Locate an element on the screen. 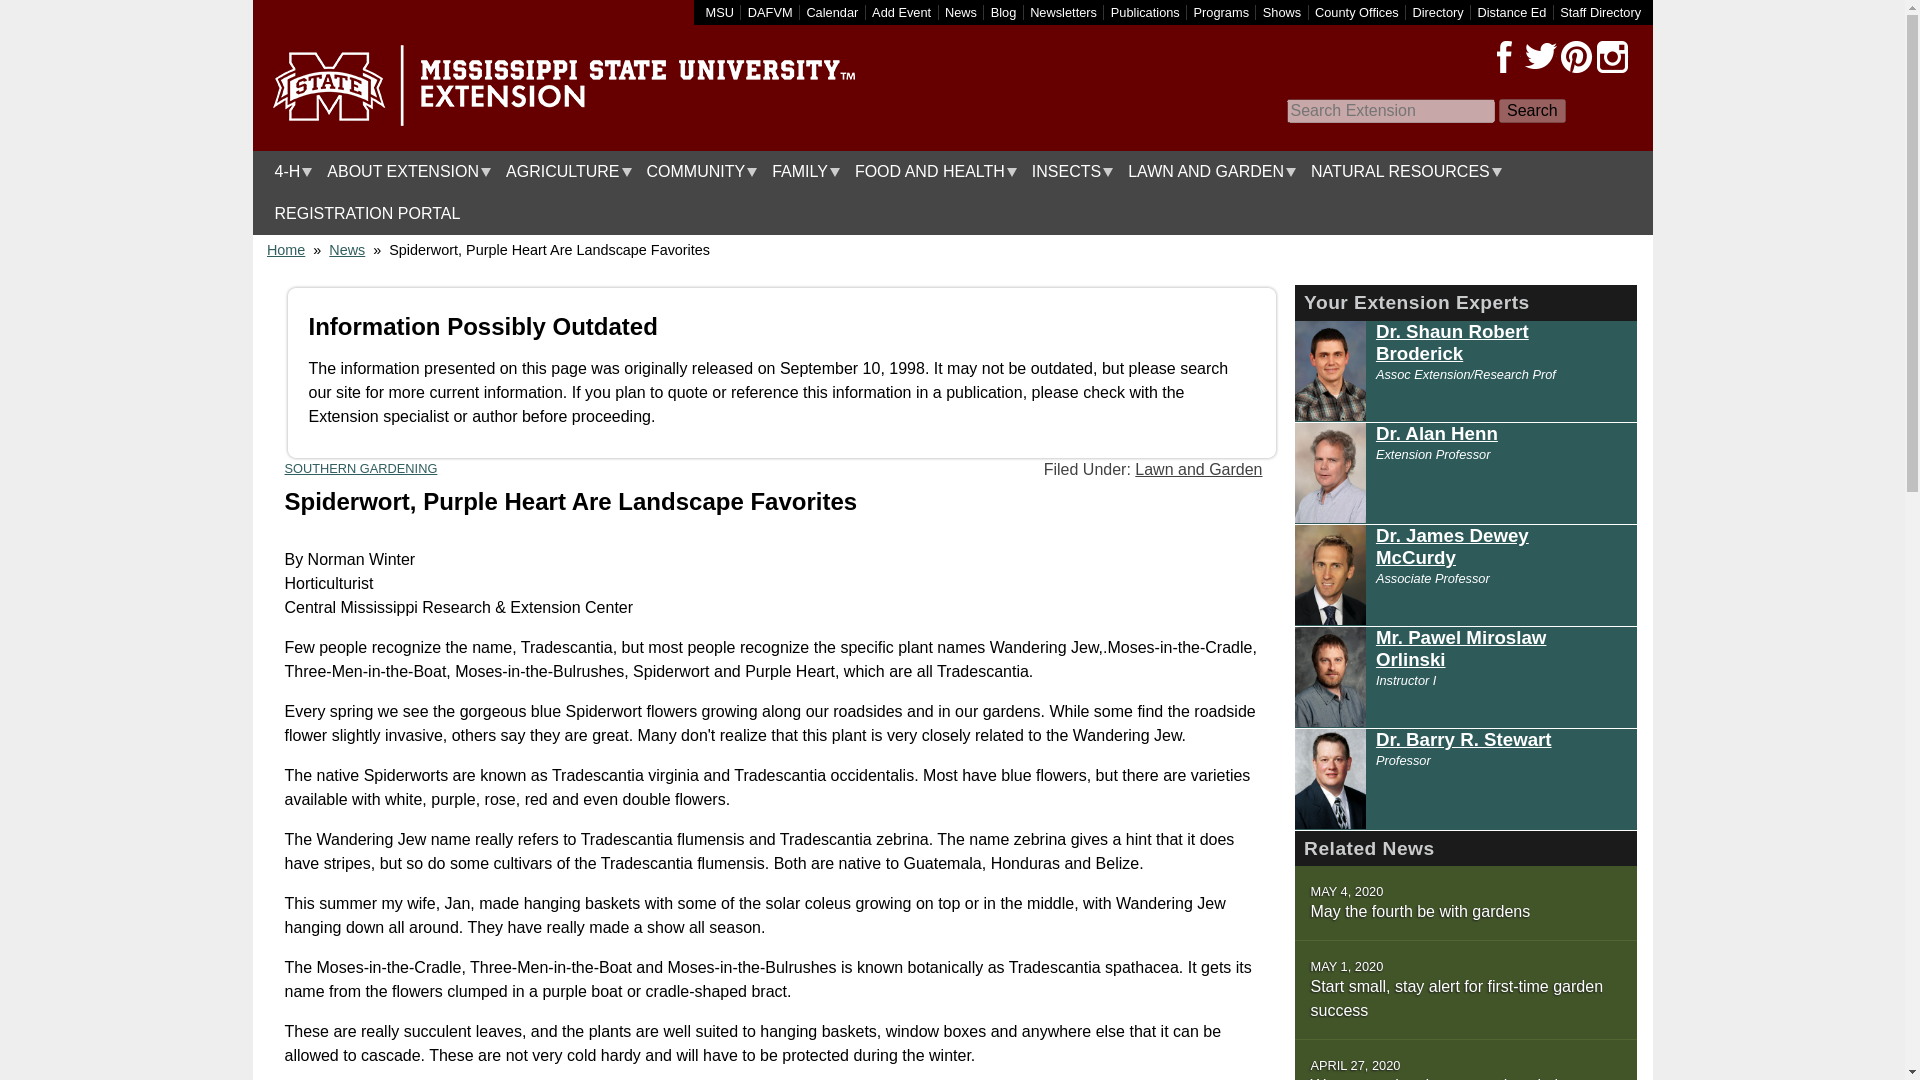 Image resolution: width=1920 pixels, height=1080 pixels. Link to Mississippi State University is located at coordinates (720, 12).